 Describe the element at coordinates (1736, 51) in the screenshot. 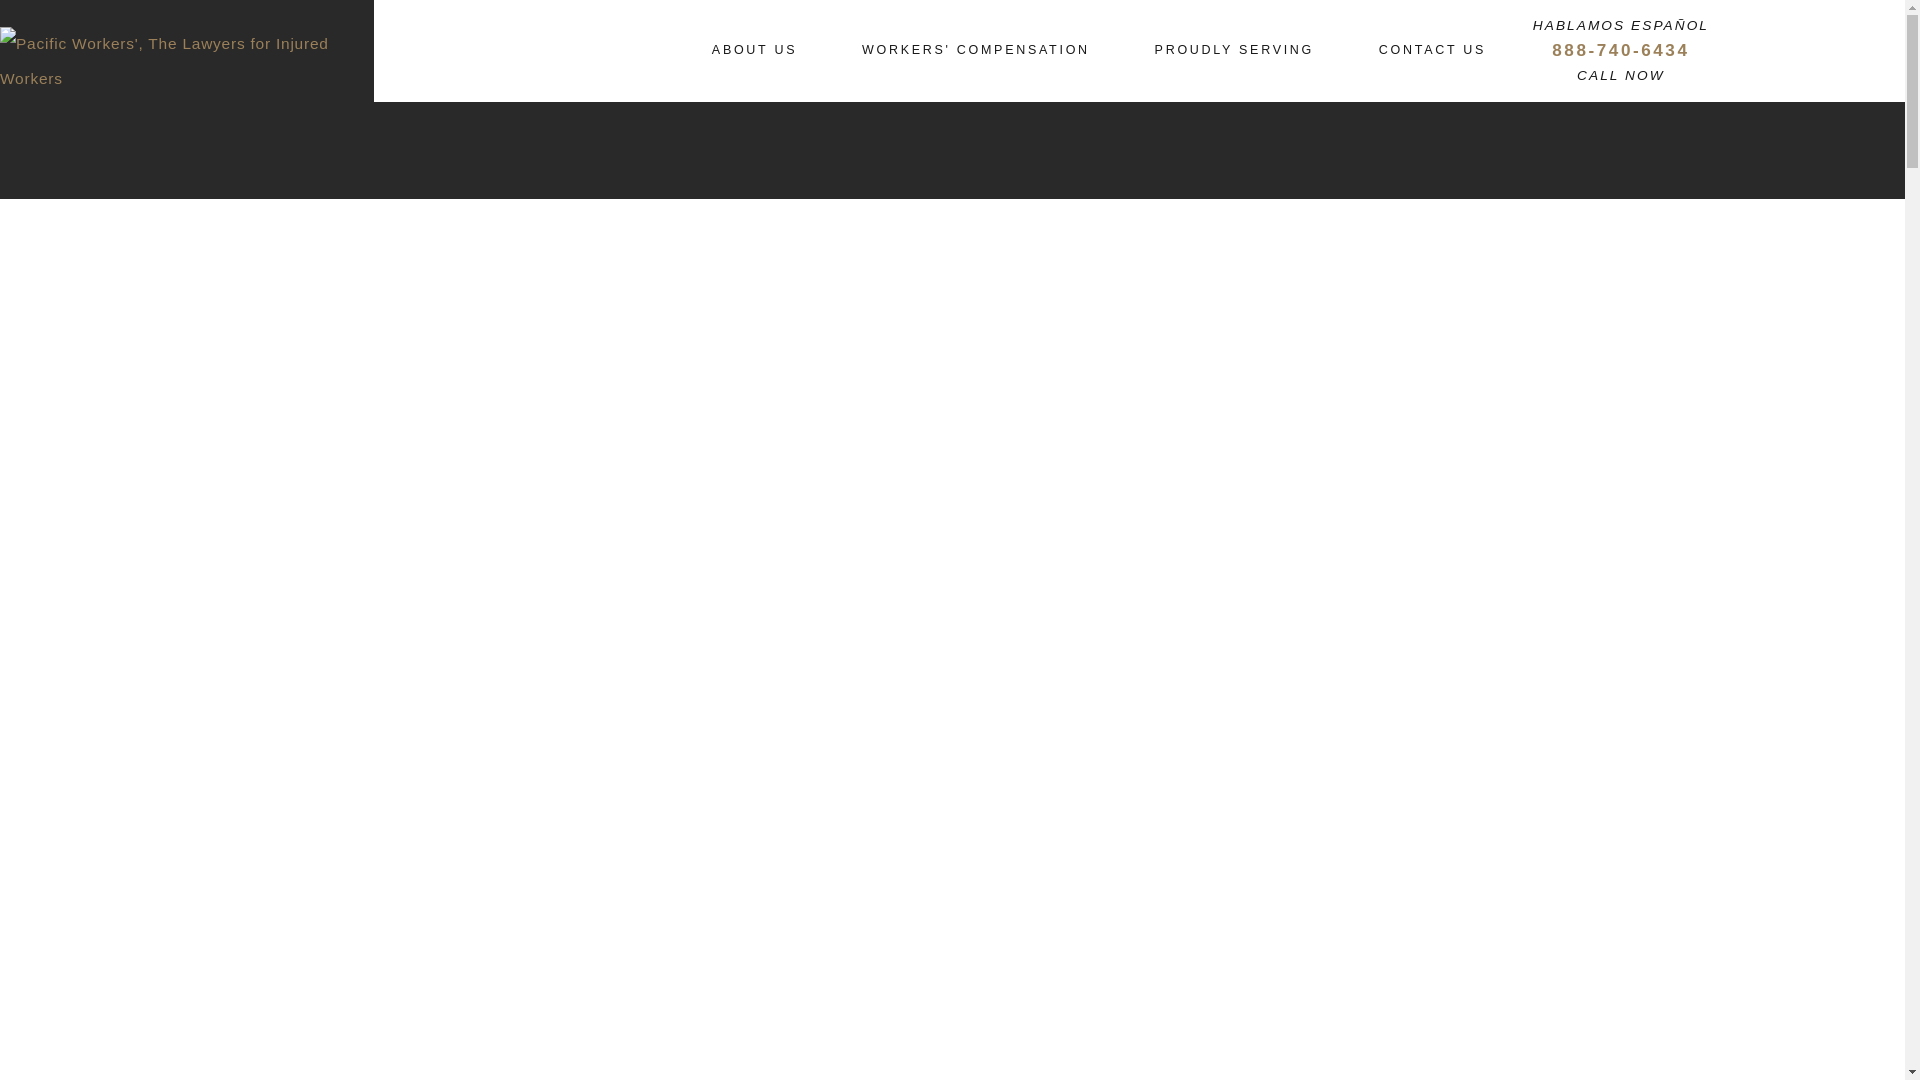

I see `Search Our Site` at that location.